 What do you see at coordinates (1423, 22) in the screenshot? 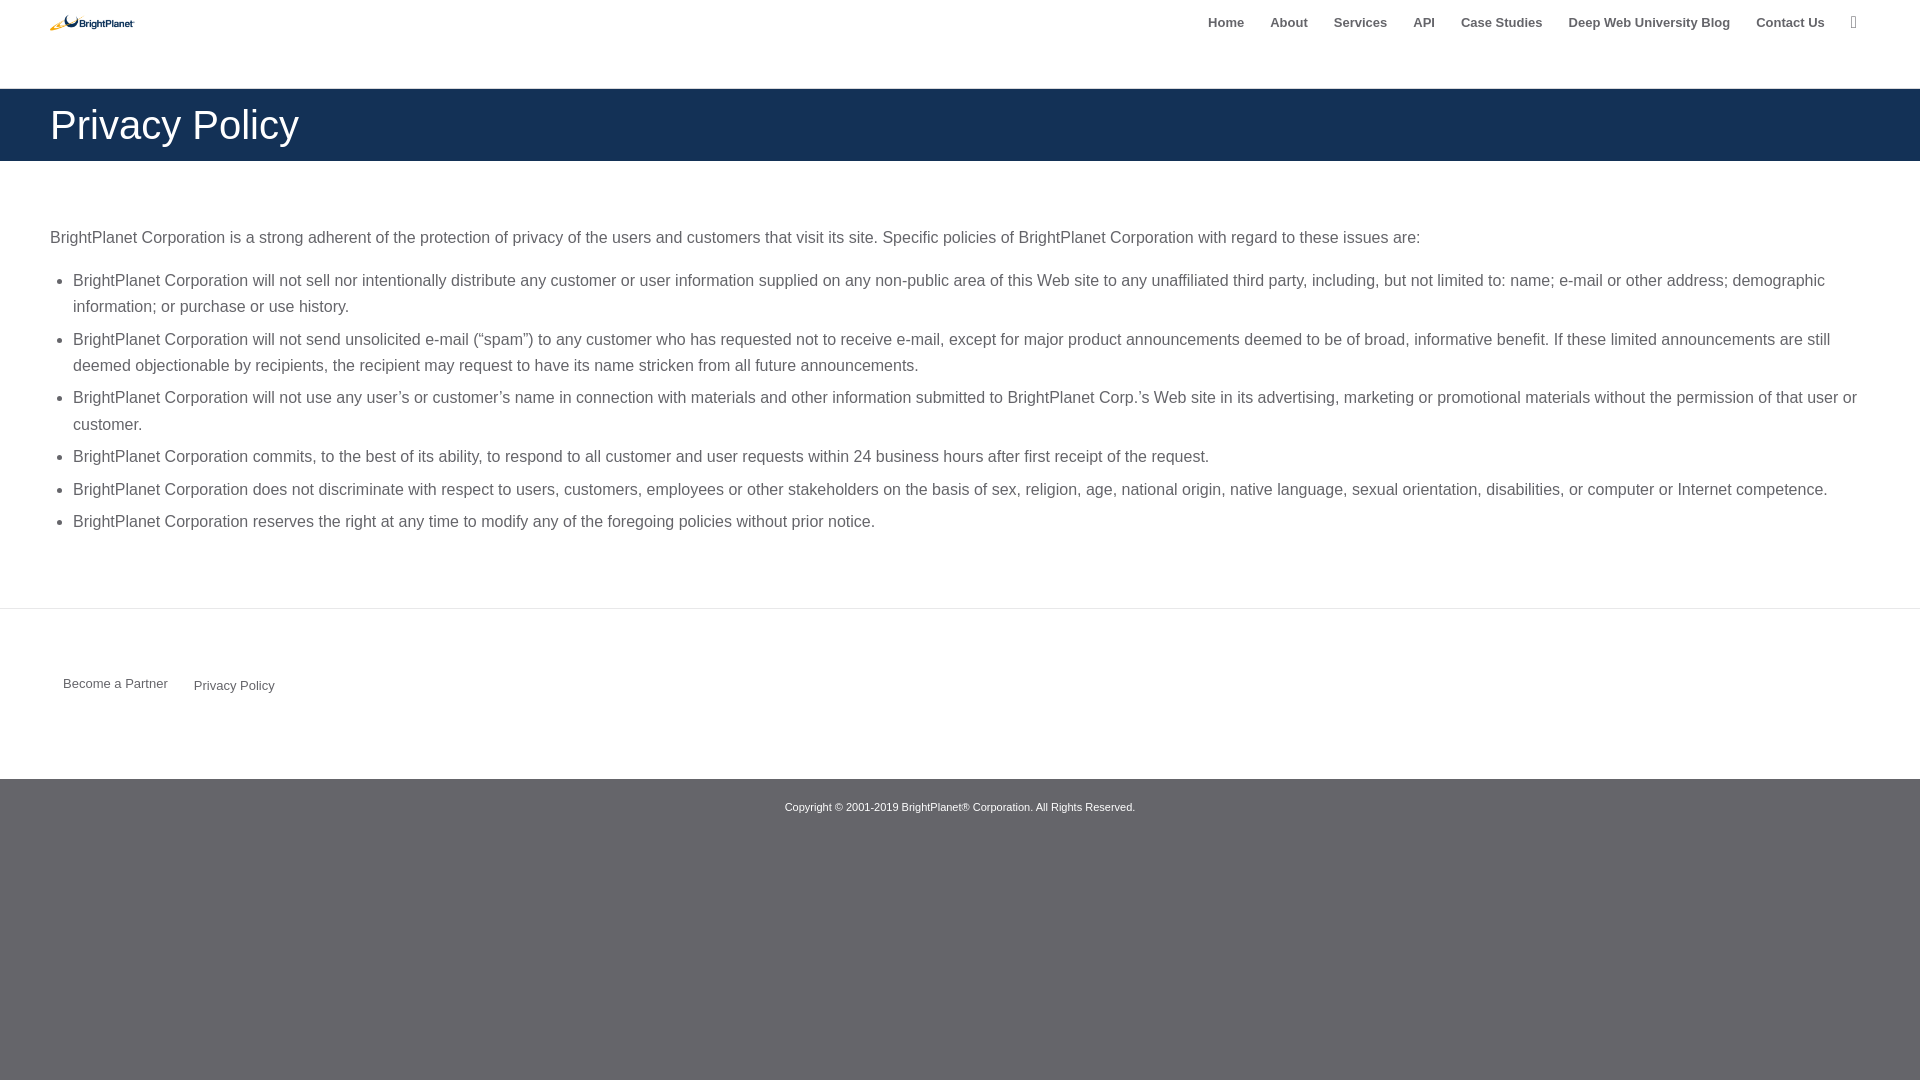
I see `API` at bounding box center [1423, 22].